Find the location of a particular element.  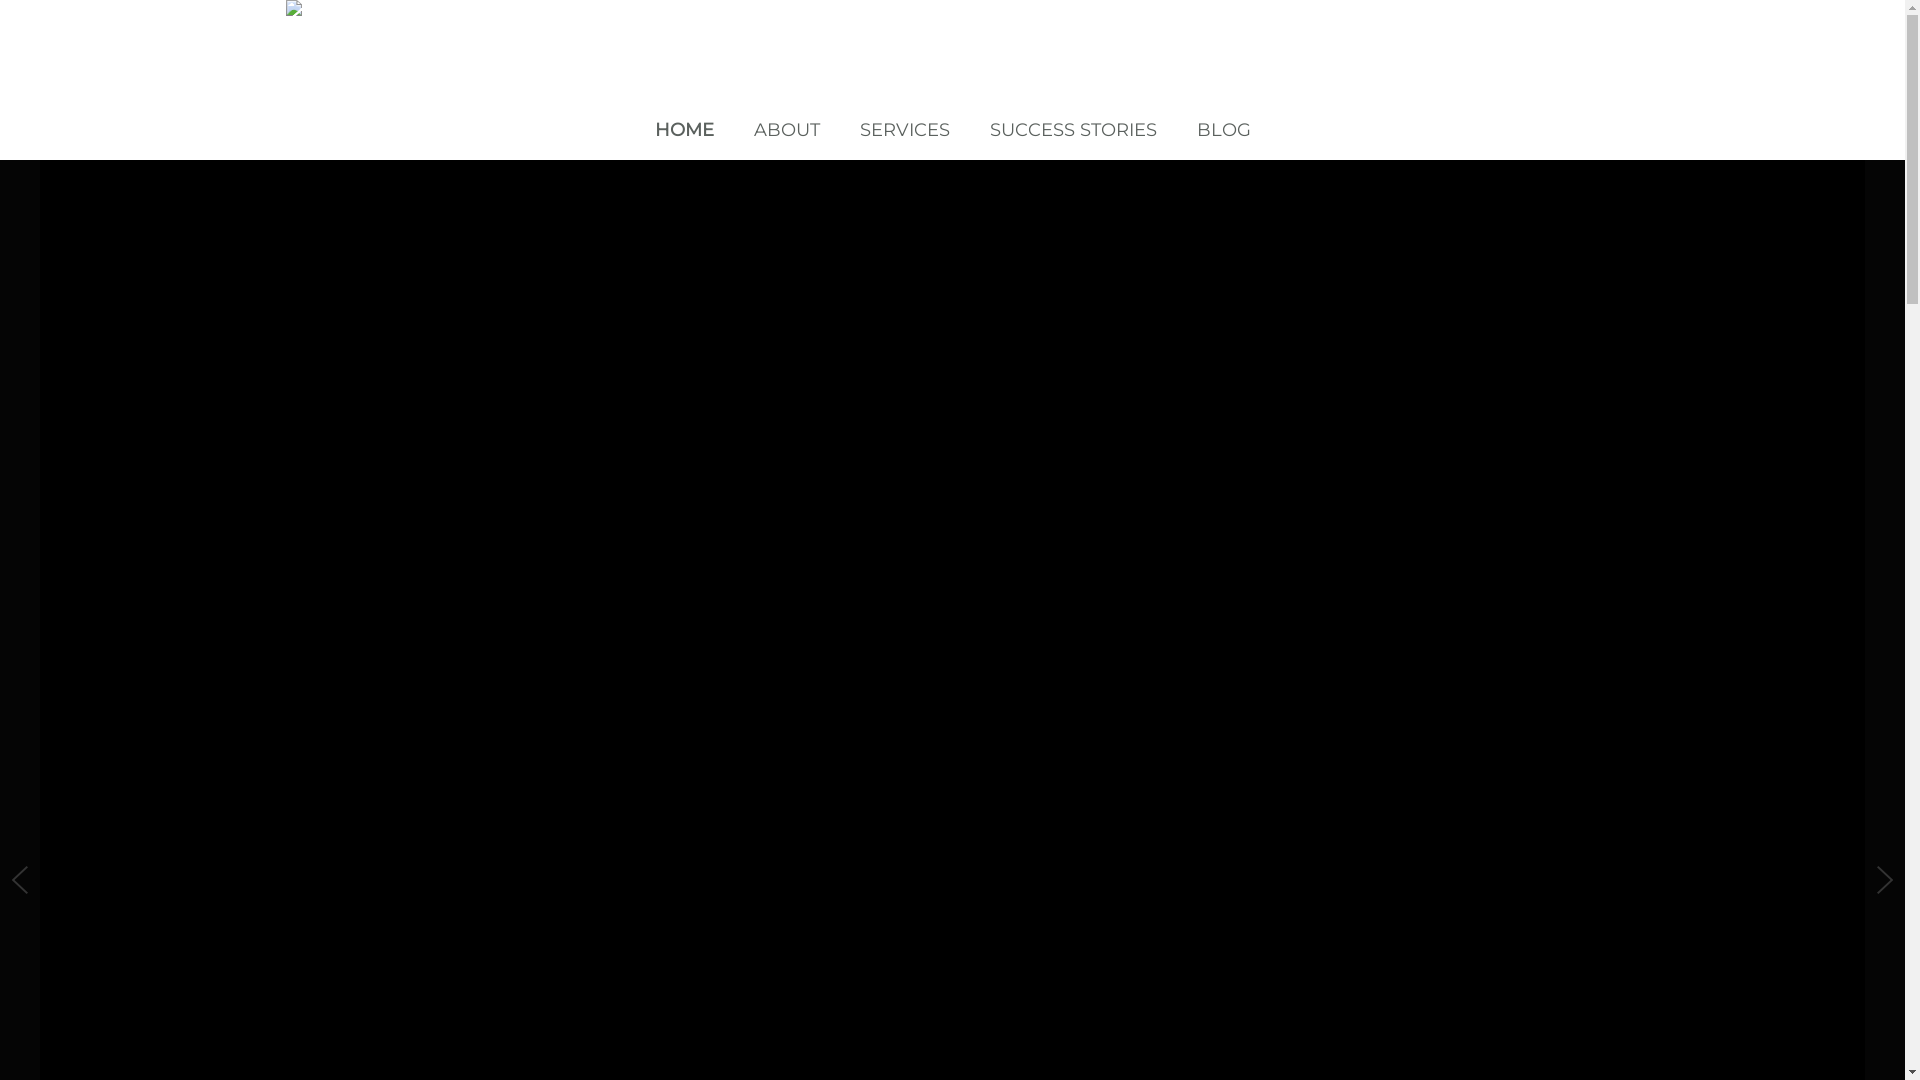

ABOUT is located at coordinates (787, 130).